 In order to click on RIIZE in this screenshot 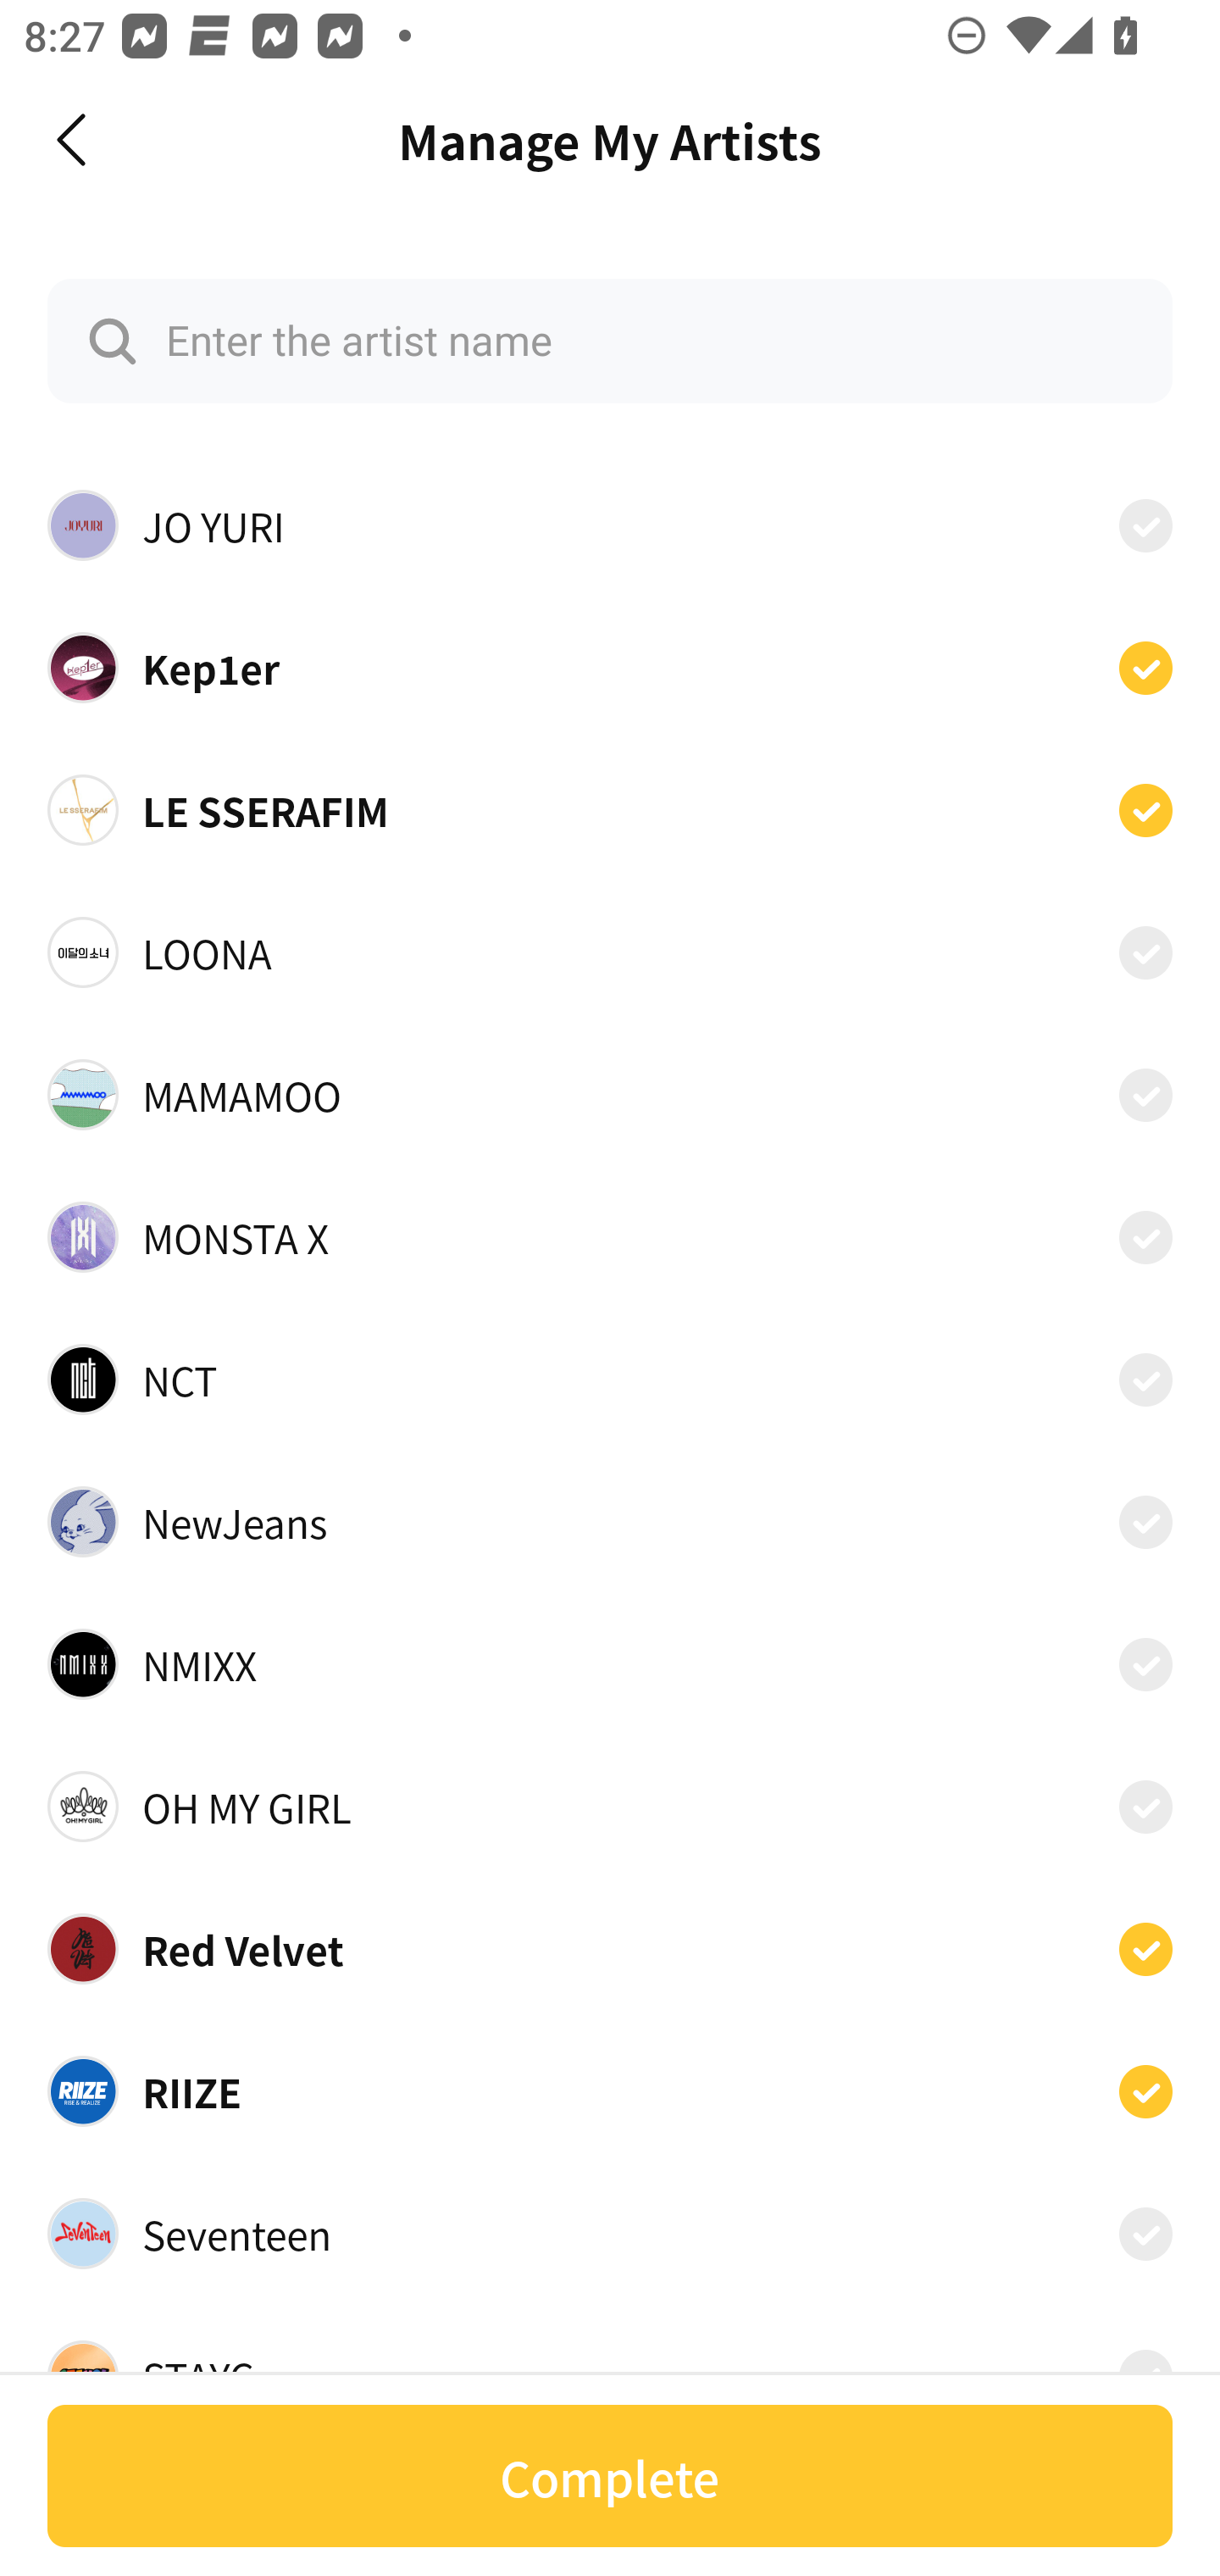, I will do `click(610, 2091)`.